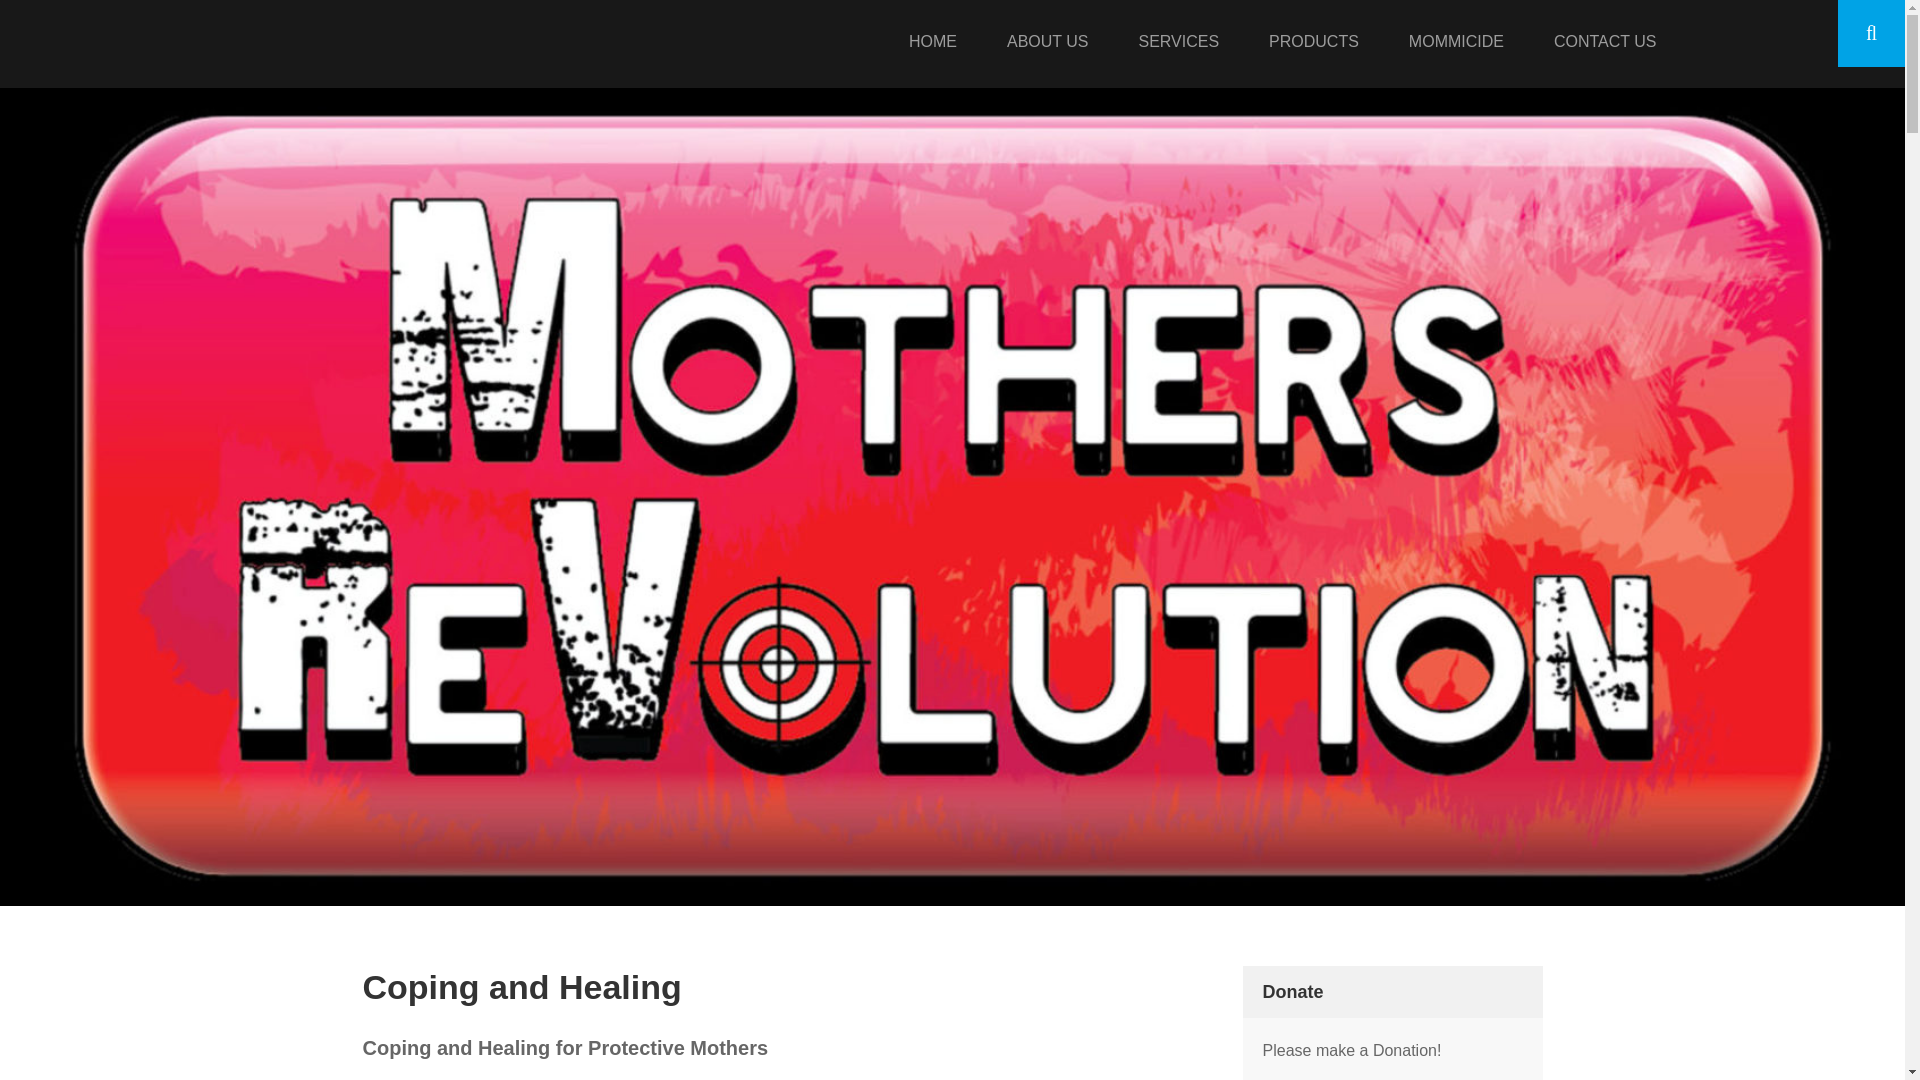 This screenshot has width=1920, height=1080. What do you see at coordinates (1606, 44) in the screenshot?
I see `CONTACT US` at bounding box center [1606, 44].